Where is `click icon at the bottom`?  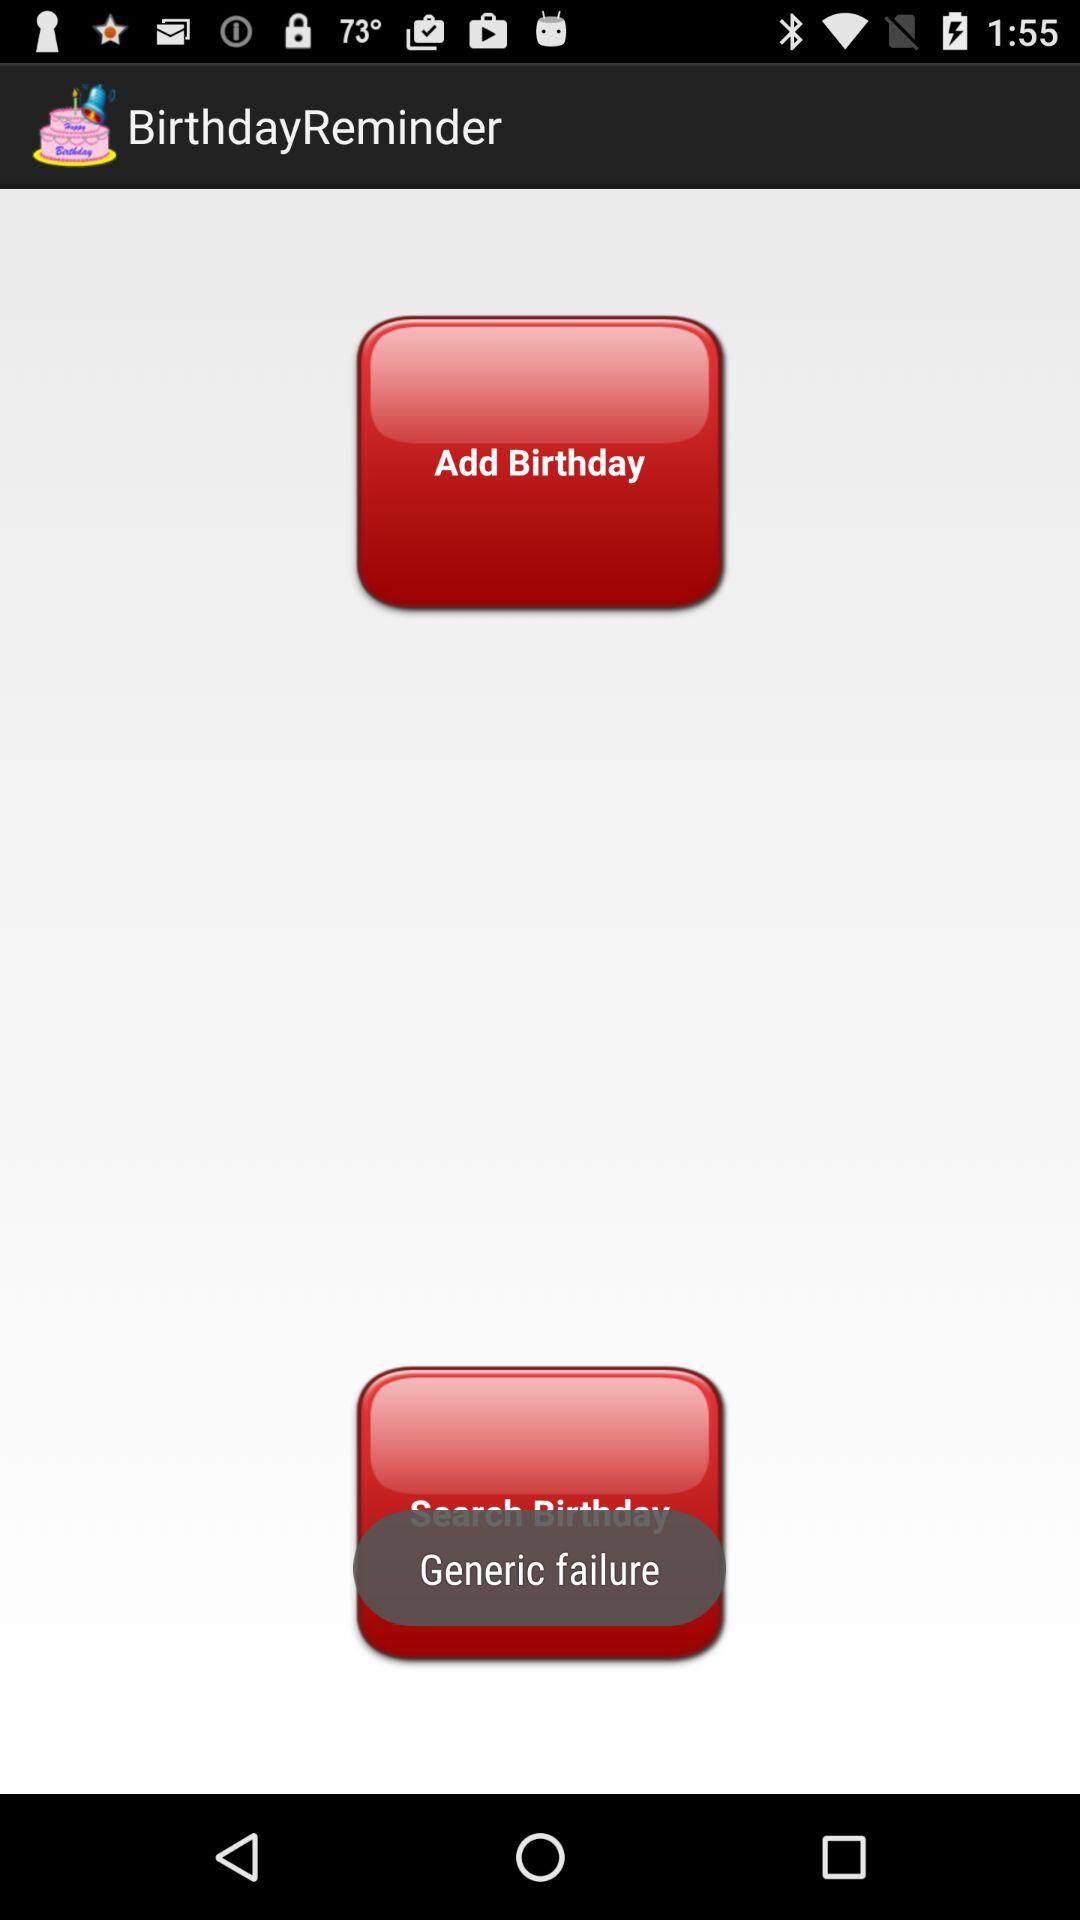
click icon at the bottom is located at coordinates (539, 1512).